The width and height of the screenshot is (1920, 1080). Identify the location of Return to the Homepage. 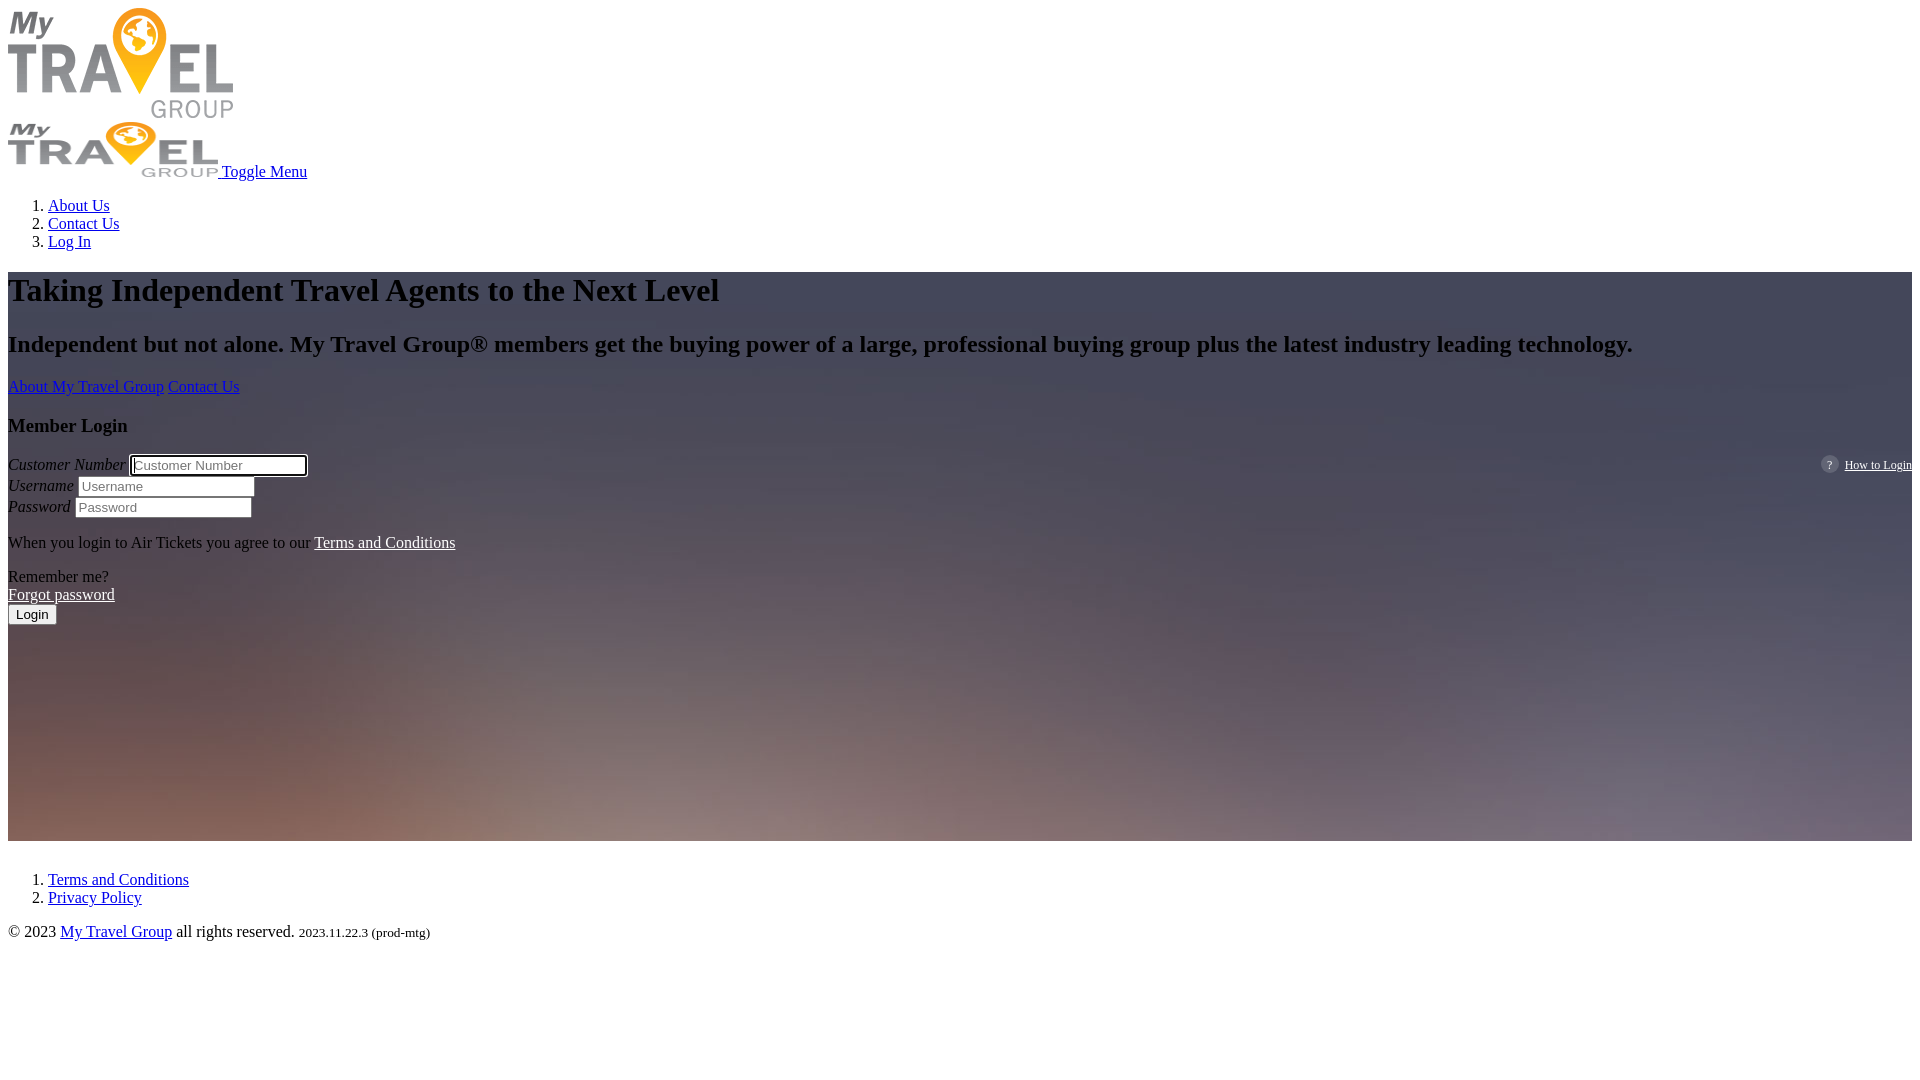
(115, 172).